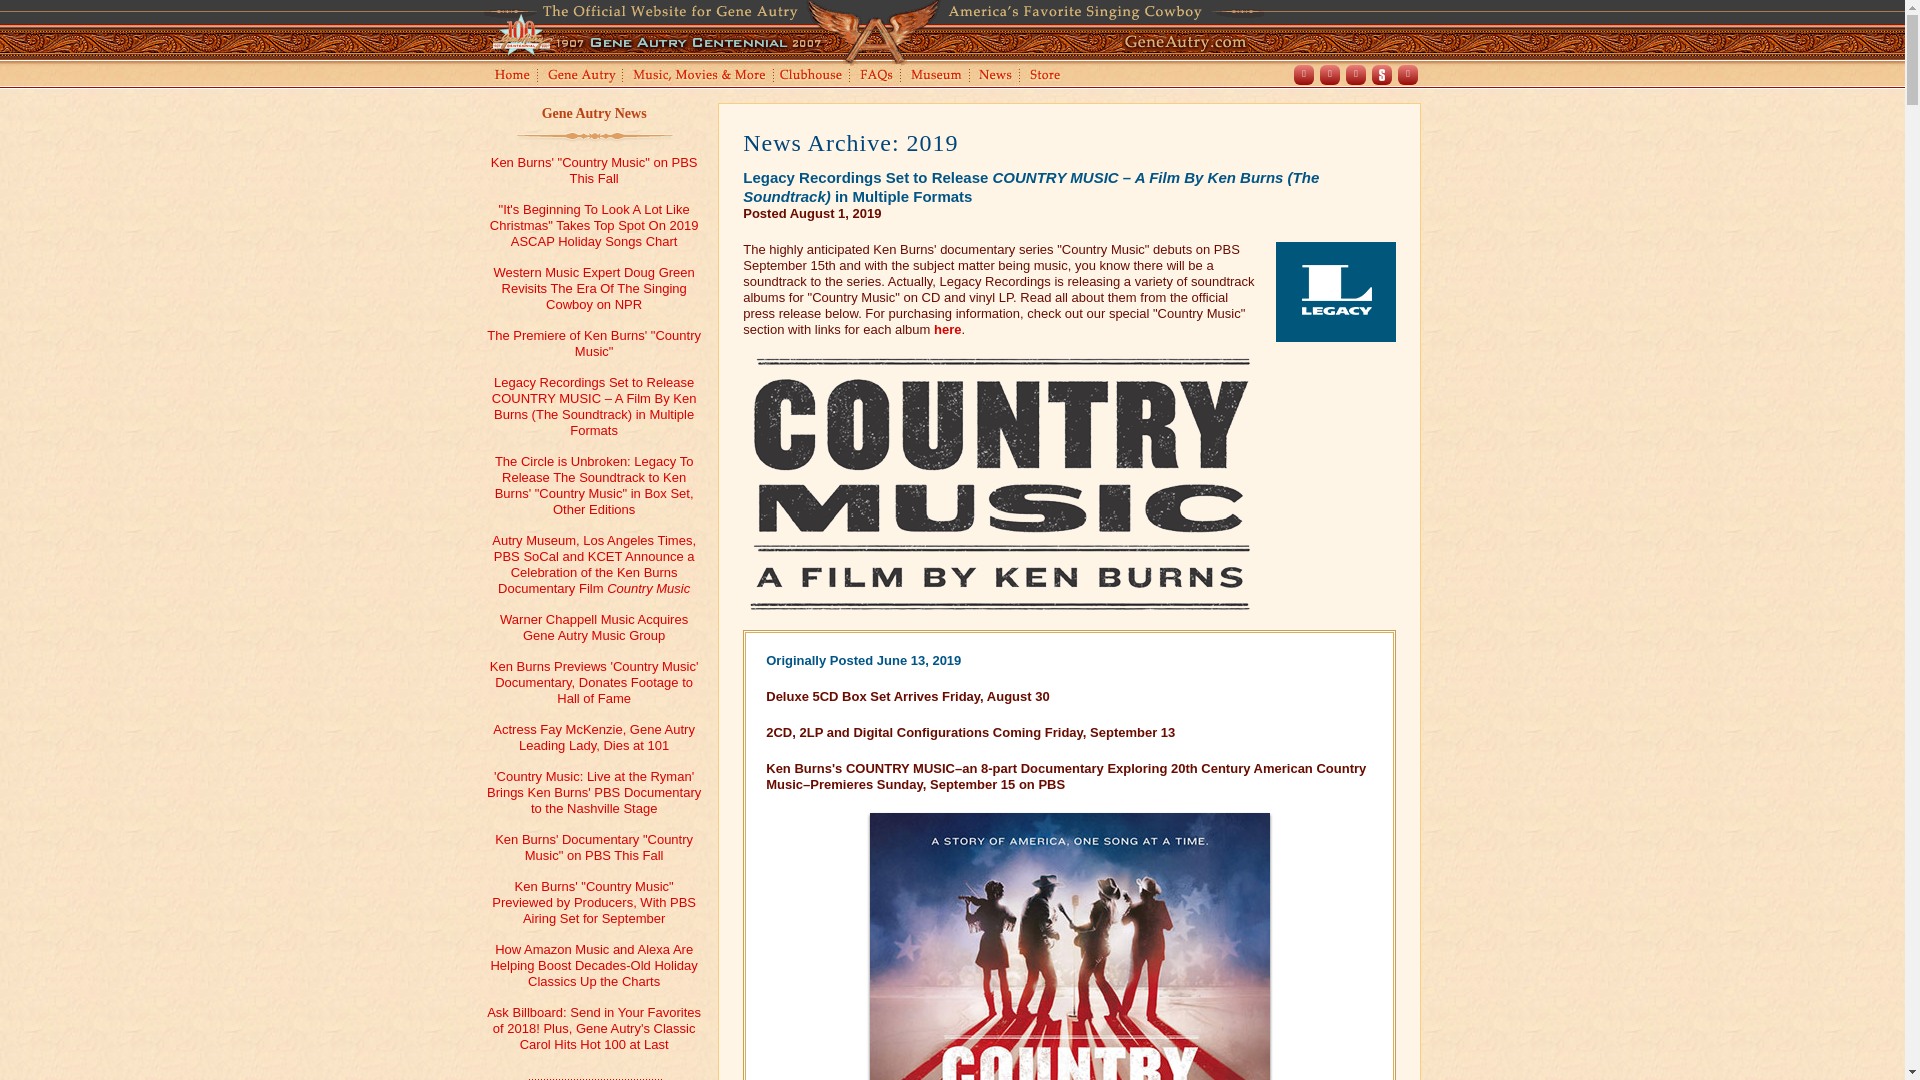 The height and width of the screenshot is (1080, 1920). What do you see at coordinates (1382, 74) in the screenshot?
I see `Shout! TV` at bounding box center [1382, 74].